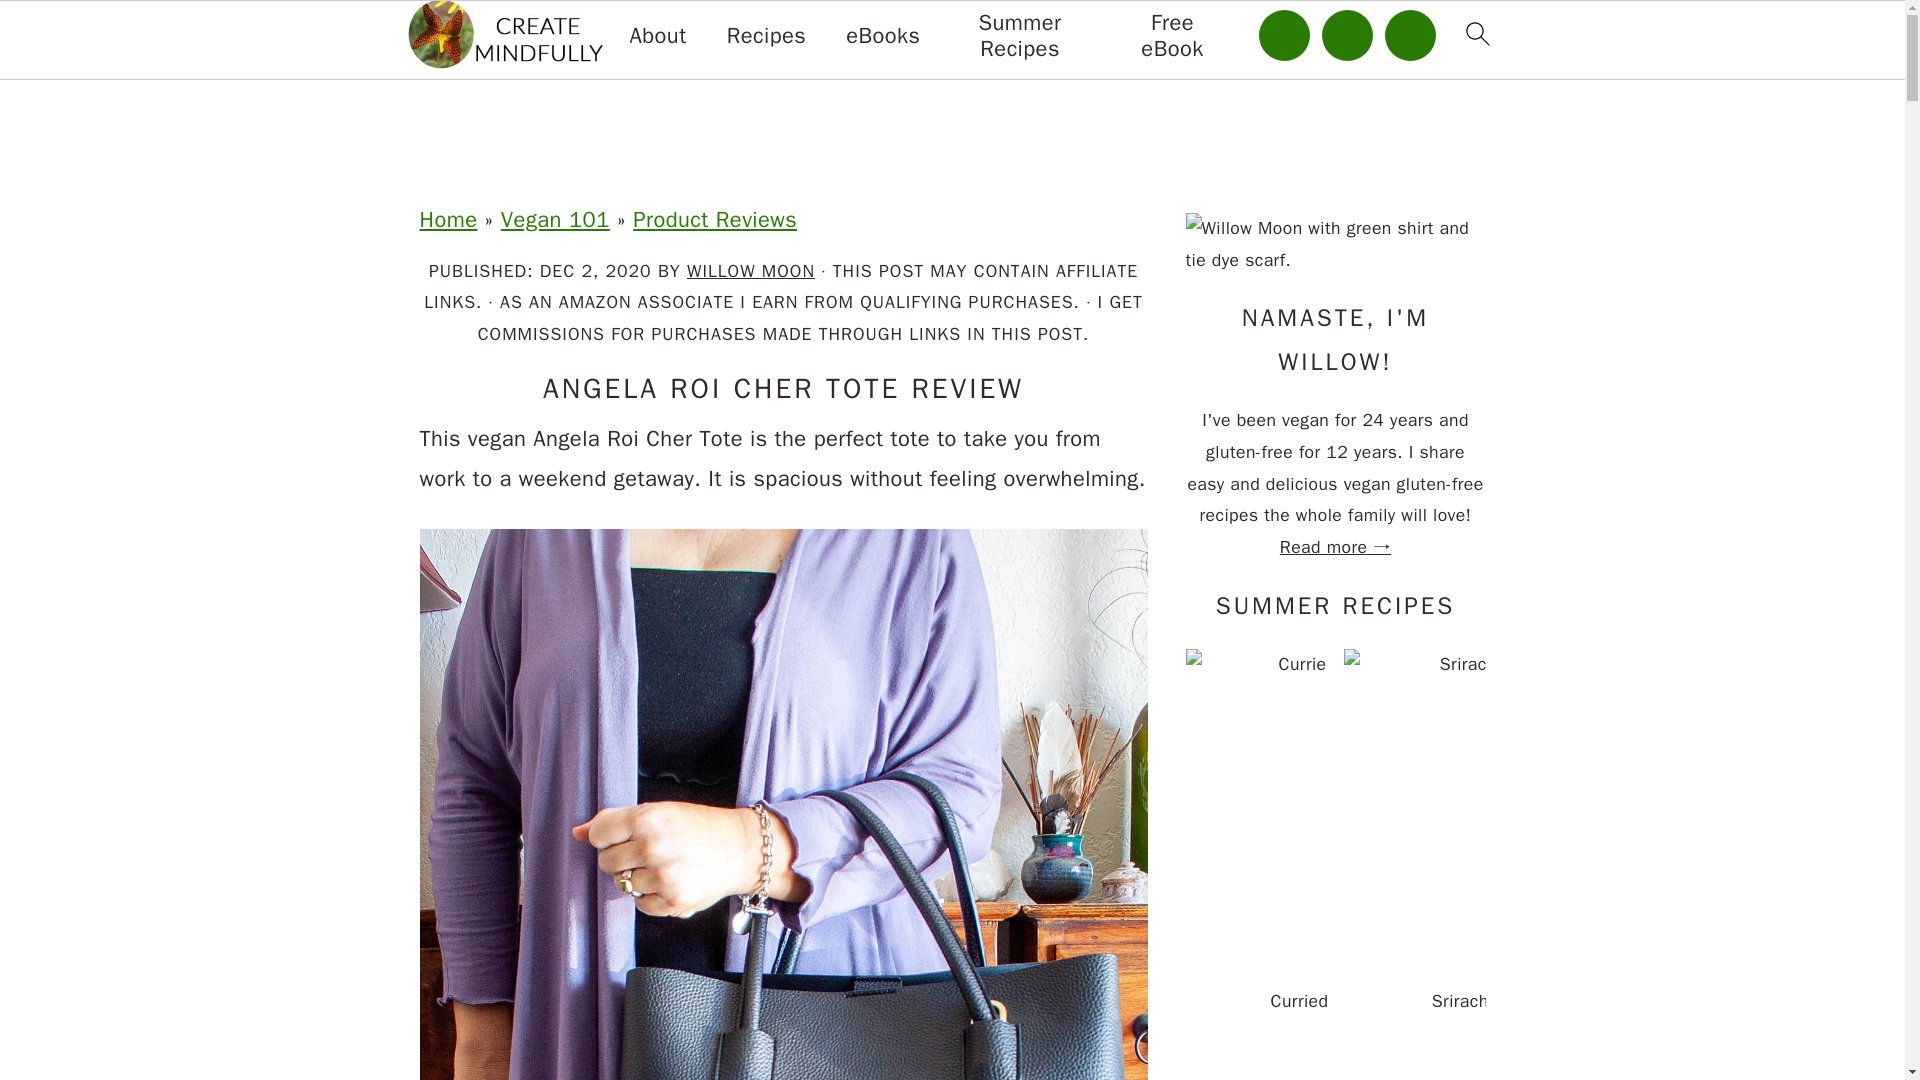 Image resolution: width=1920 pixels, height=1080 pixels. Describe the element at coordinates (449, 220) in the screenshot. I see `Home` at that location.